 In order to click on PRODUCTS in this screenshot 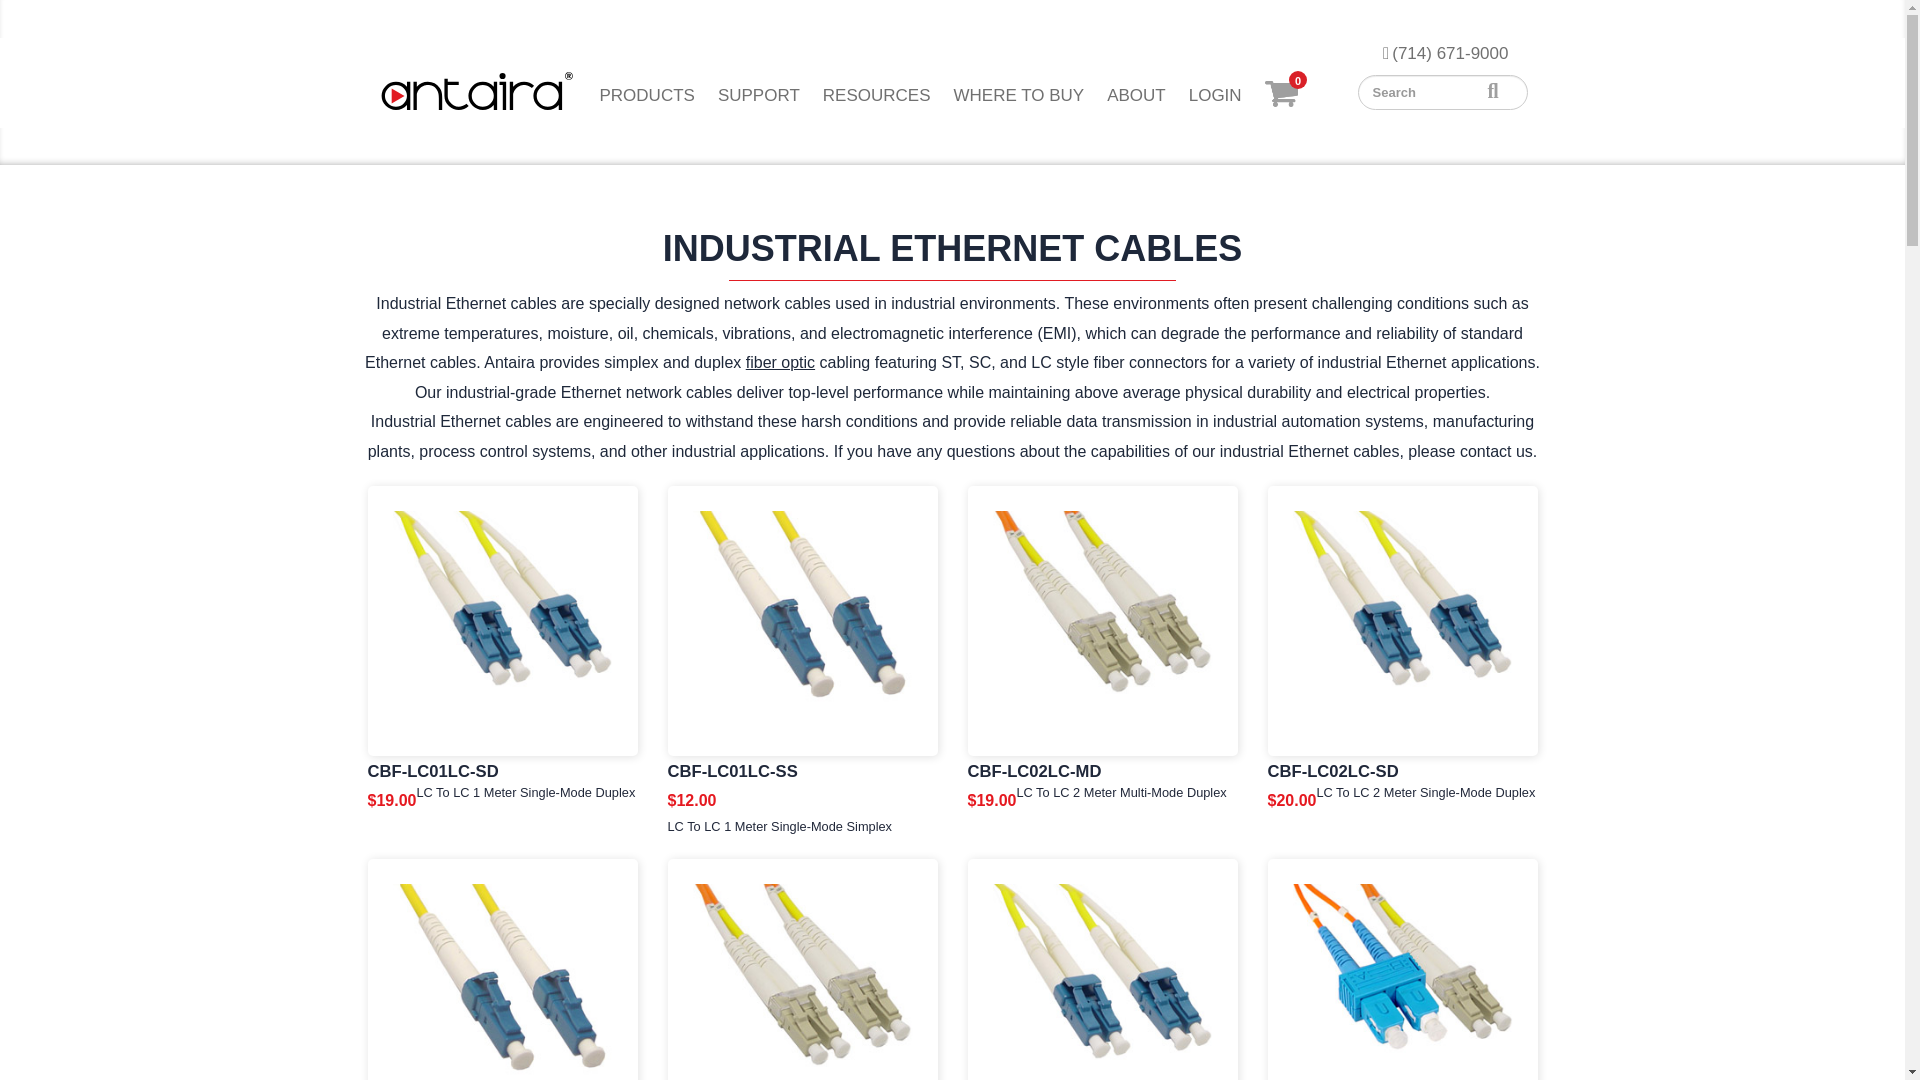, I will do `click(646, 96)`.